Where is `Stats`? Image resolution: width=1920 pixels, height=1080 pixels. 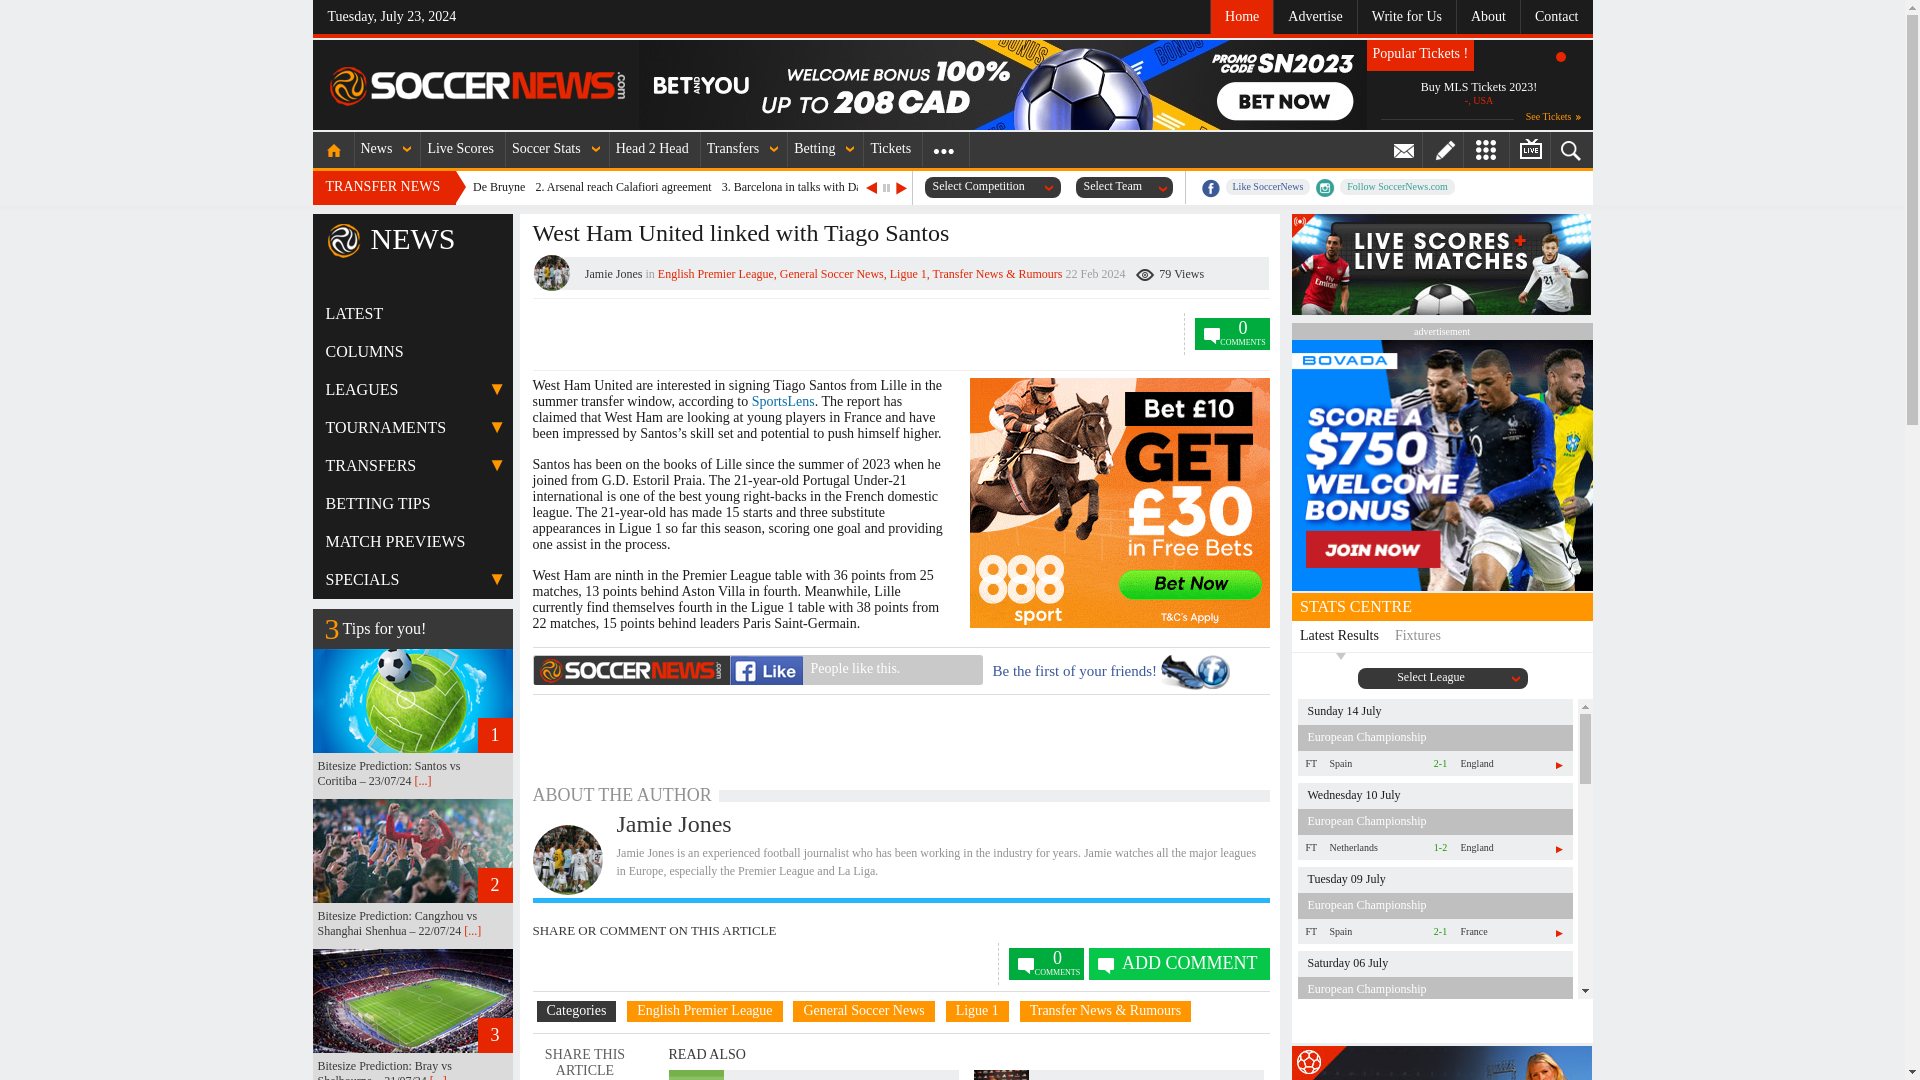
Stats is located at coordinates (548, 149).